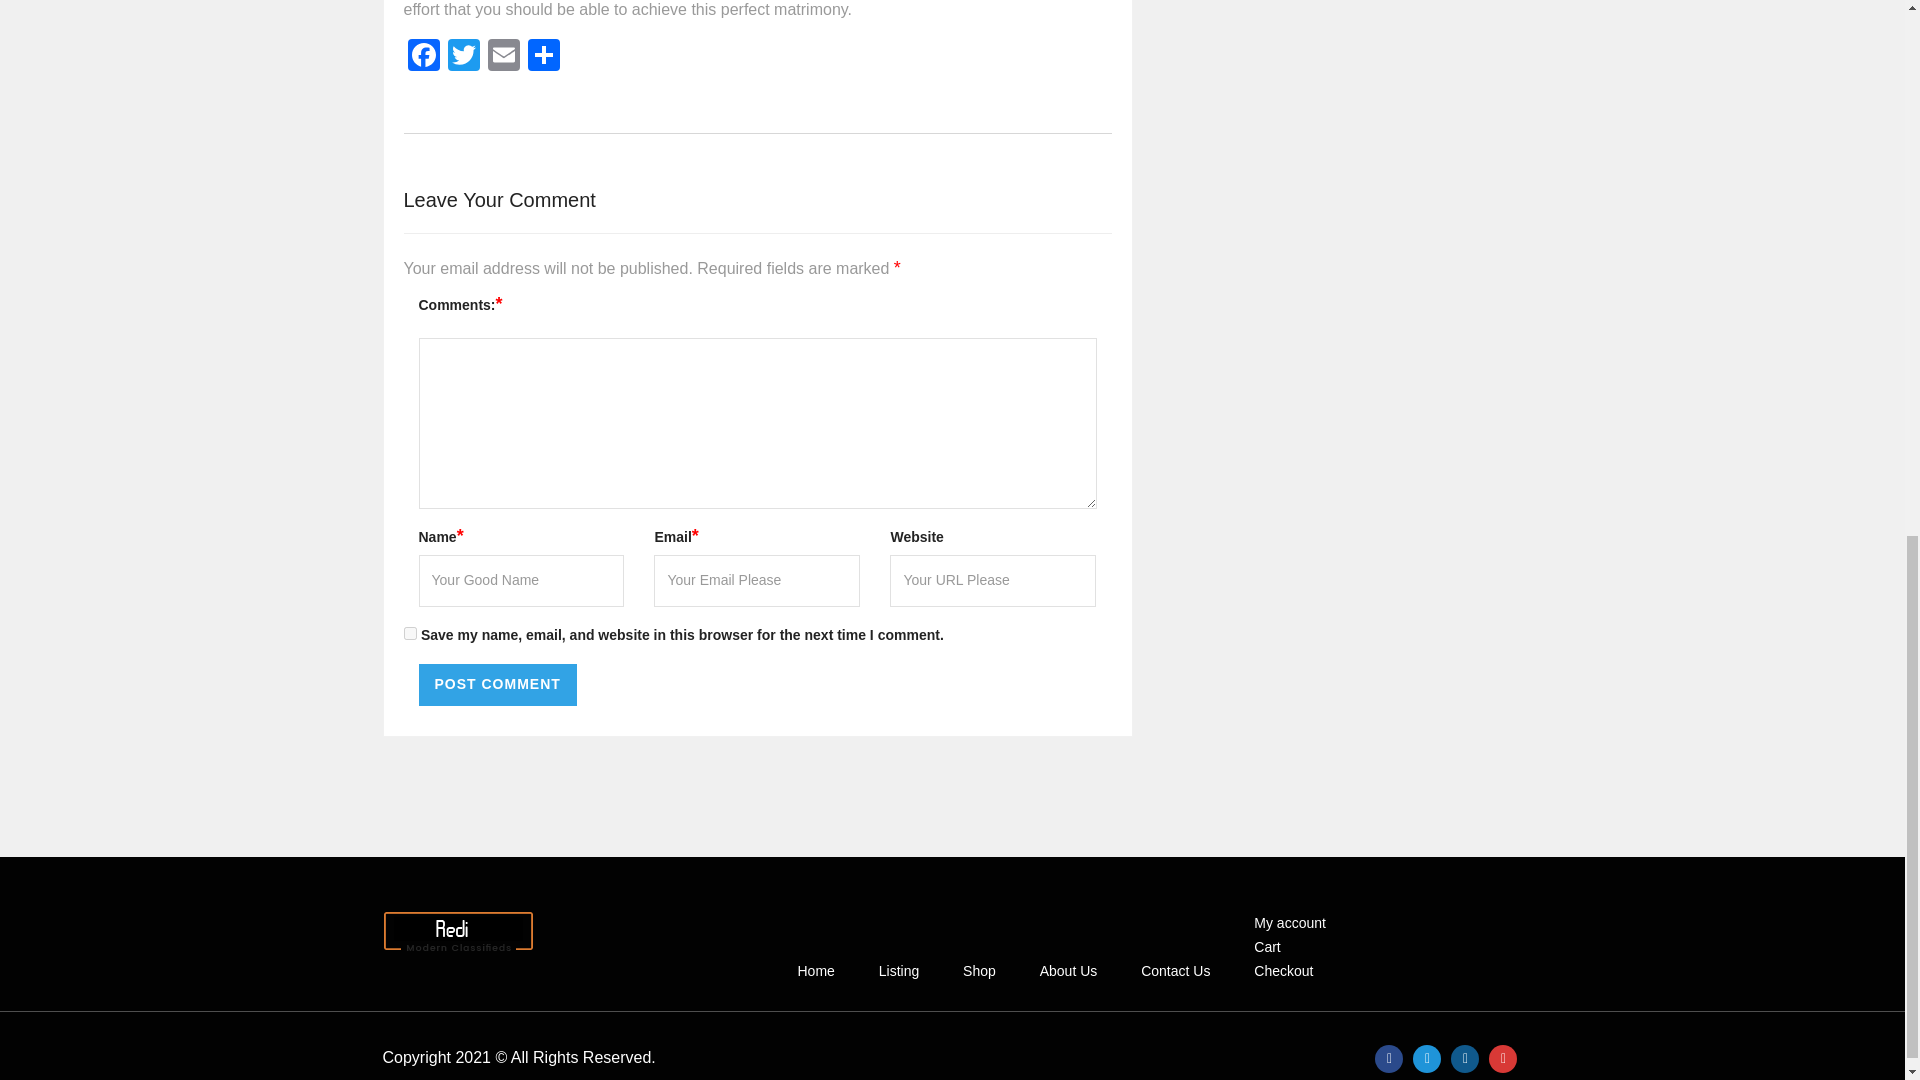 This screenshot has width=1920, height=1080. What do you see at coordinates (504, 56) in the screenshot?
I see `Email` at bounding box center [504, 56].